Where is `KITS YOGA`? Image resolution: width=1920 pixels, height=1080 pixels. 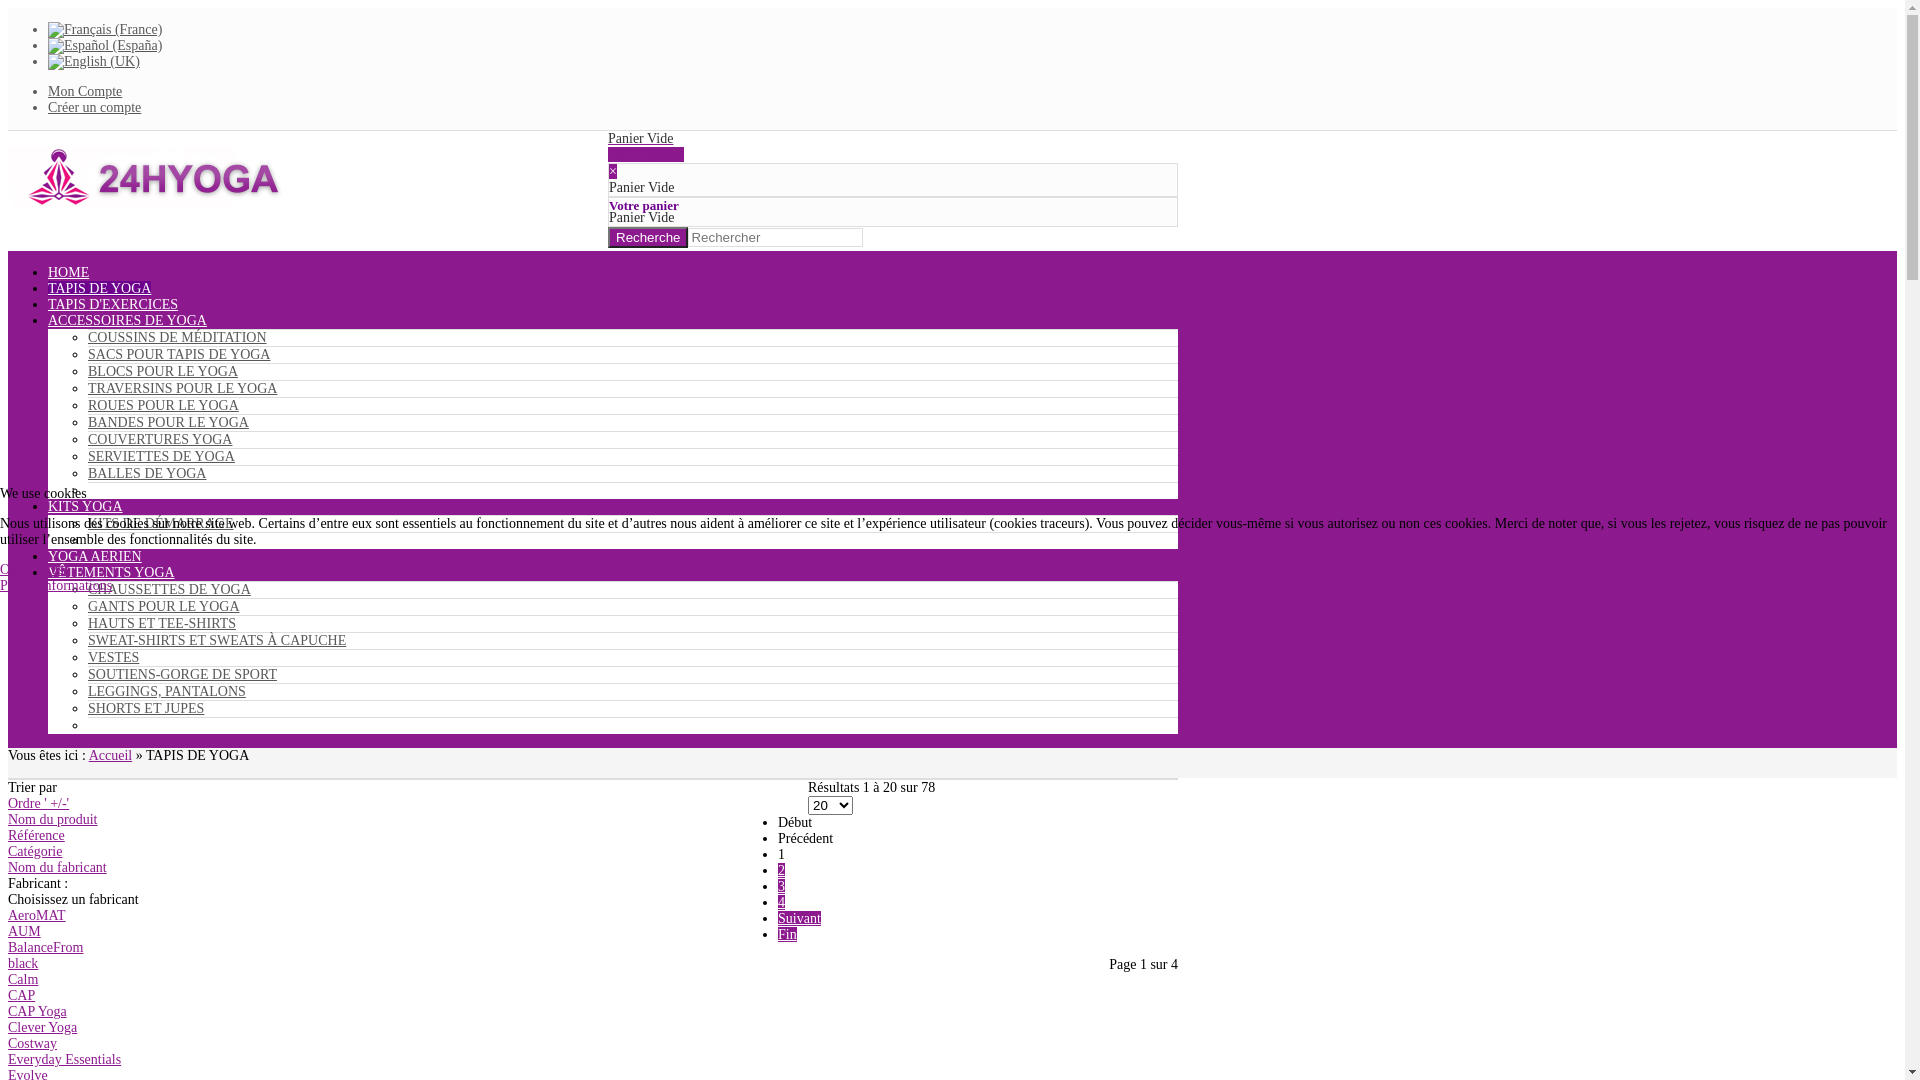 KITS YOGA is located at coordinates (85, 506).